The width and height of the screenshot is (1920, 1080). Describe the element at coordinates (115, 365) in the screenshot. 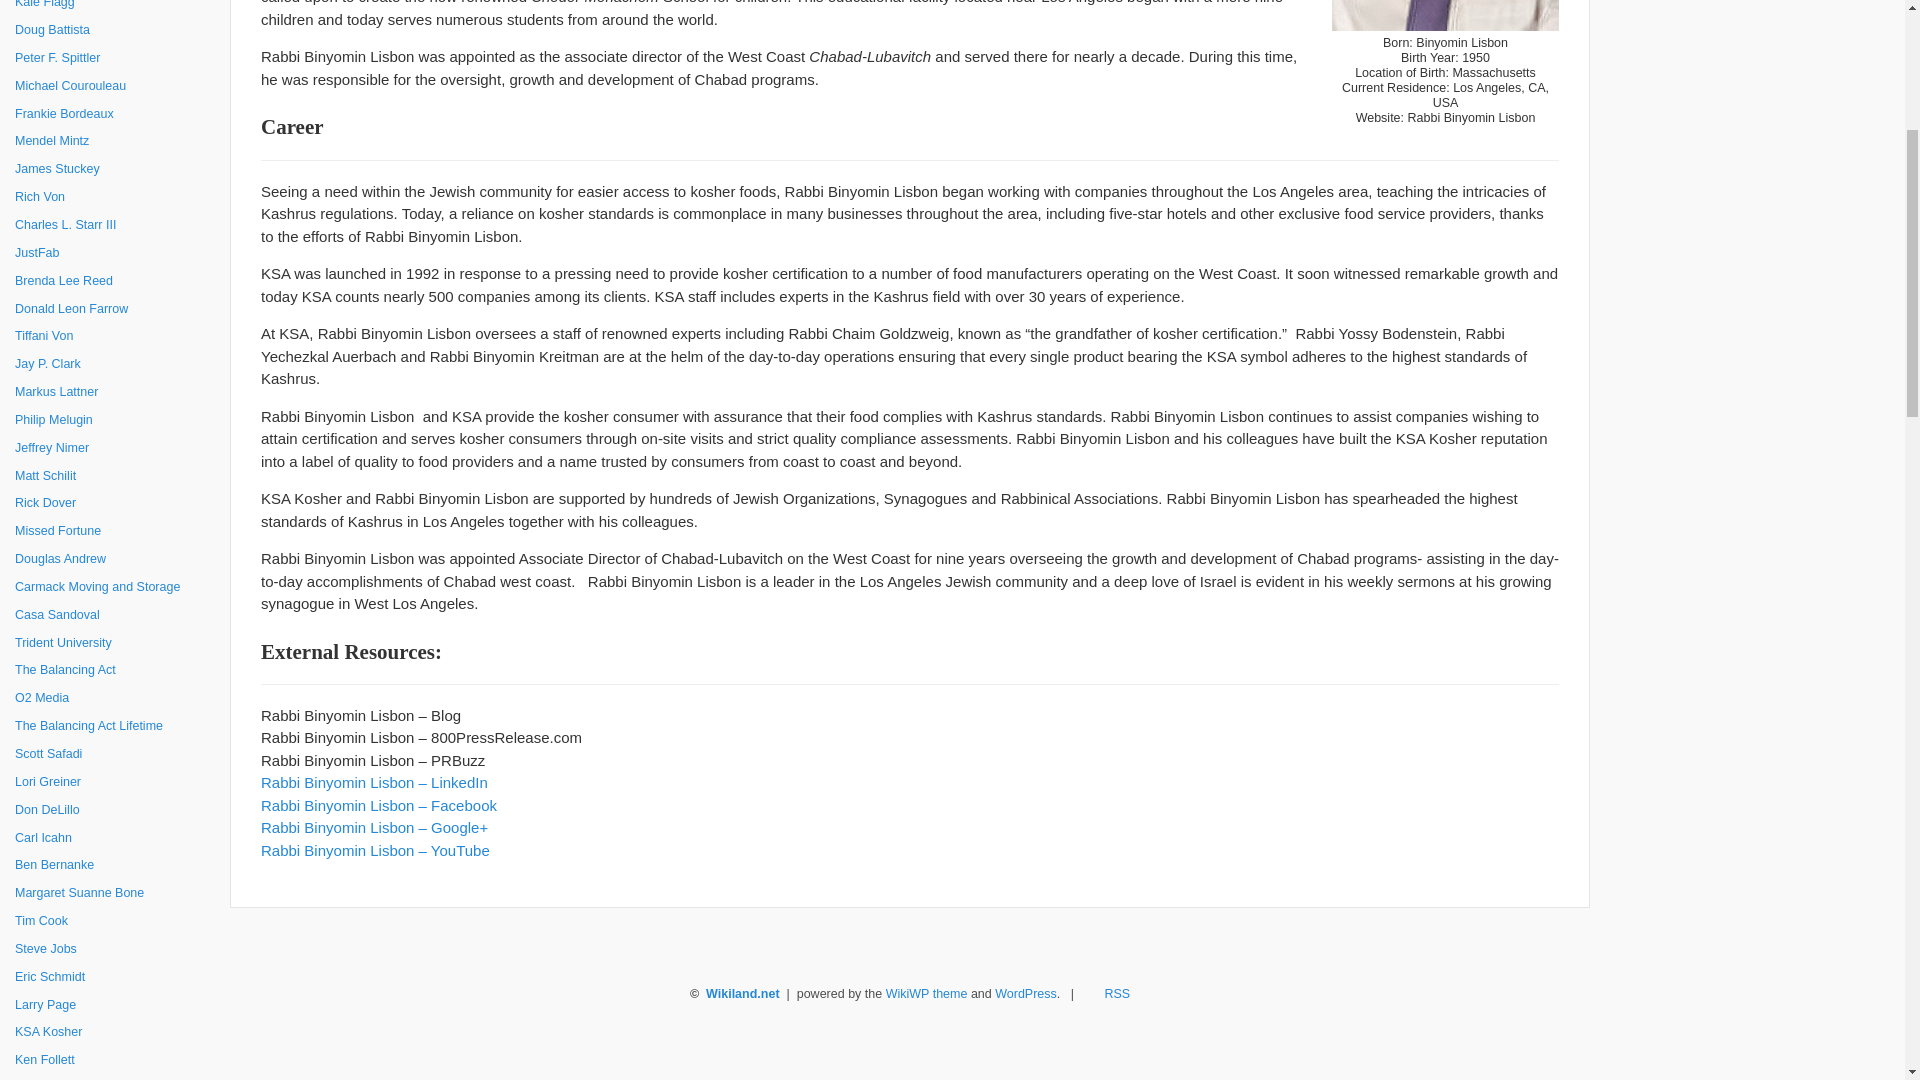

I see `Jay P. Clark` at that location.